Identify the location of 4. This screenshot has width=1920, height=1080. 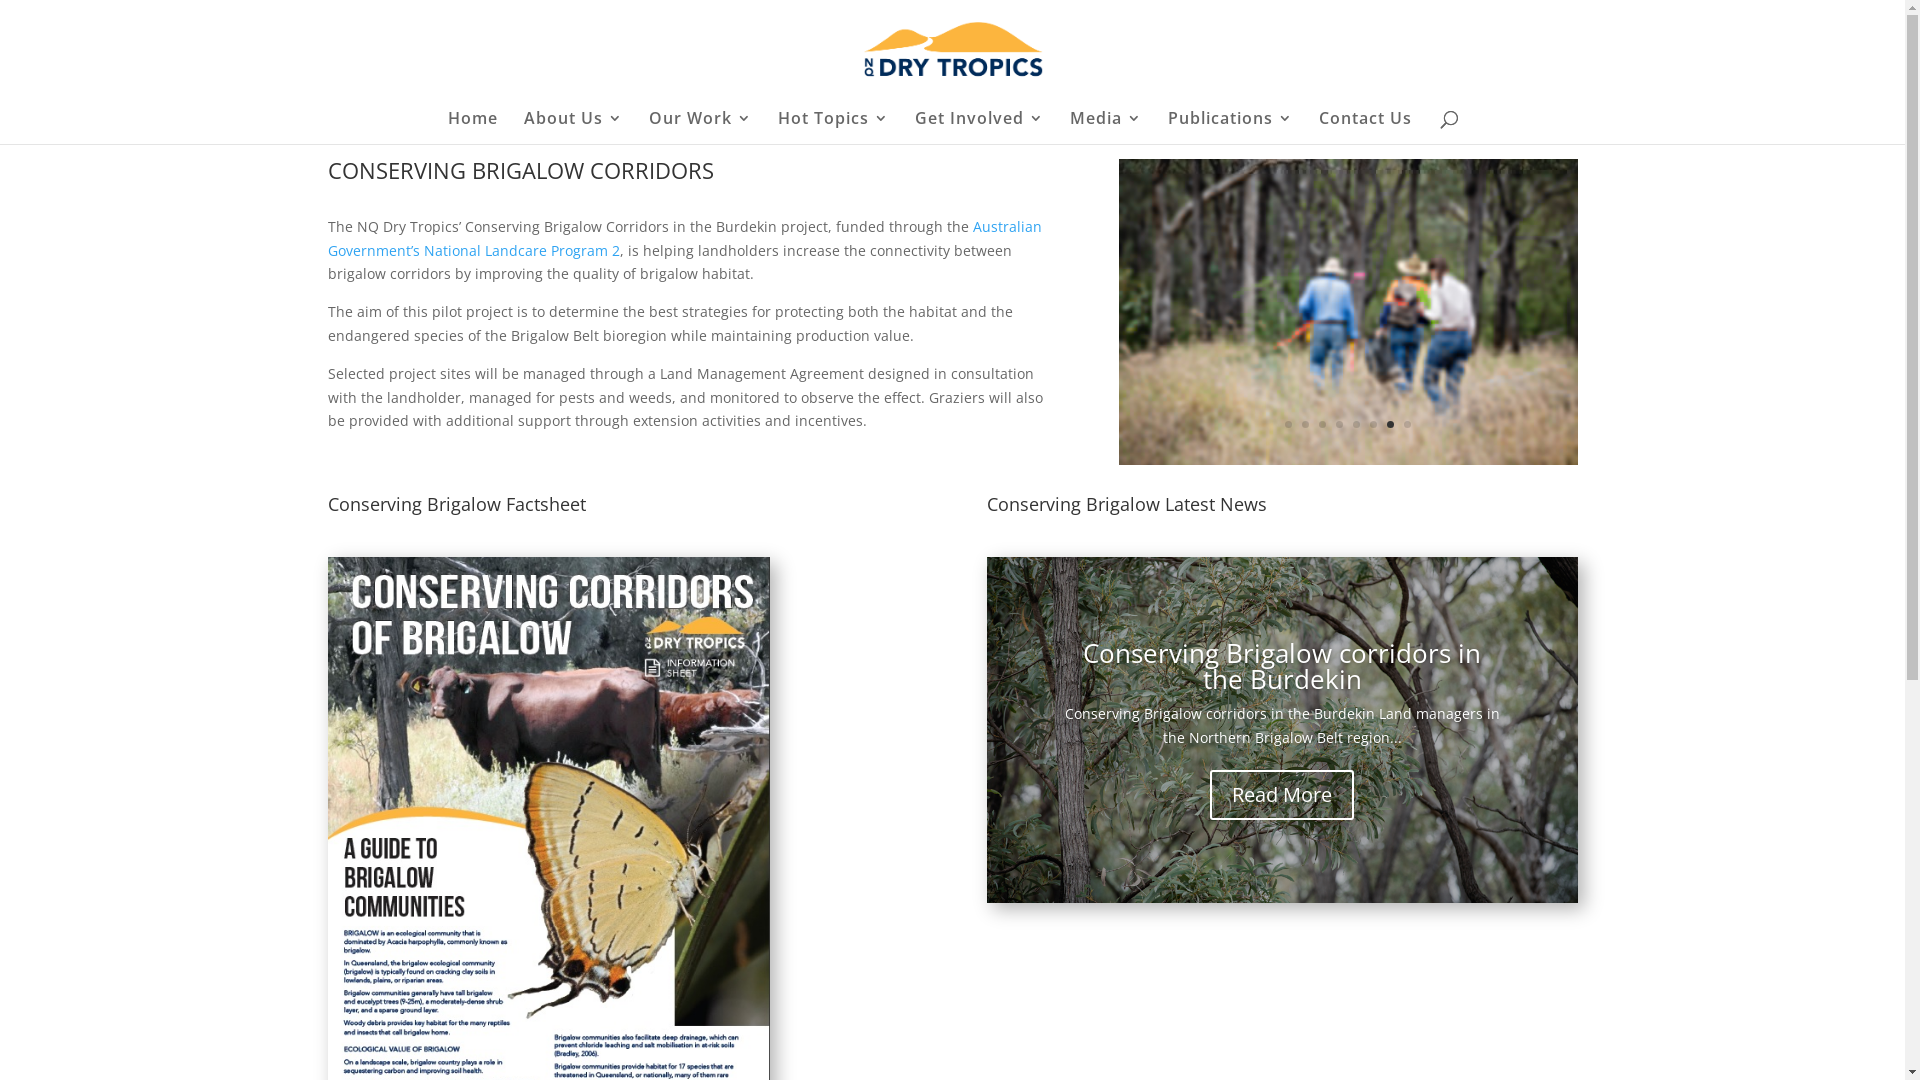
(1340, 424).